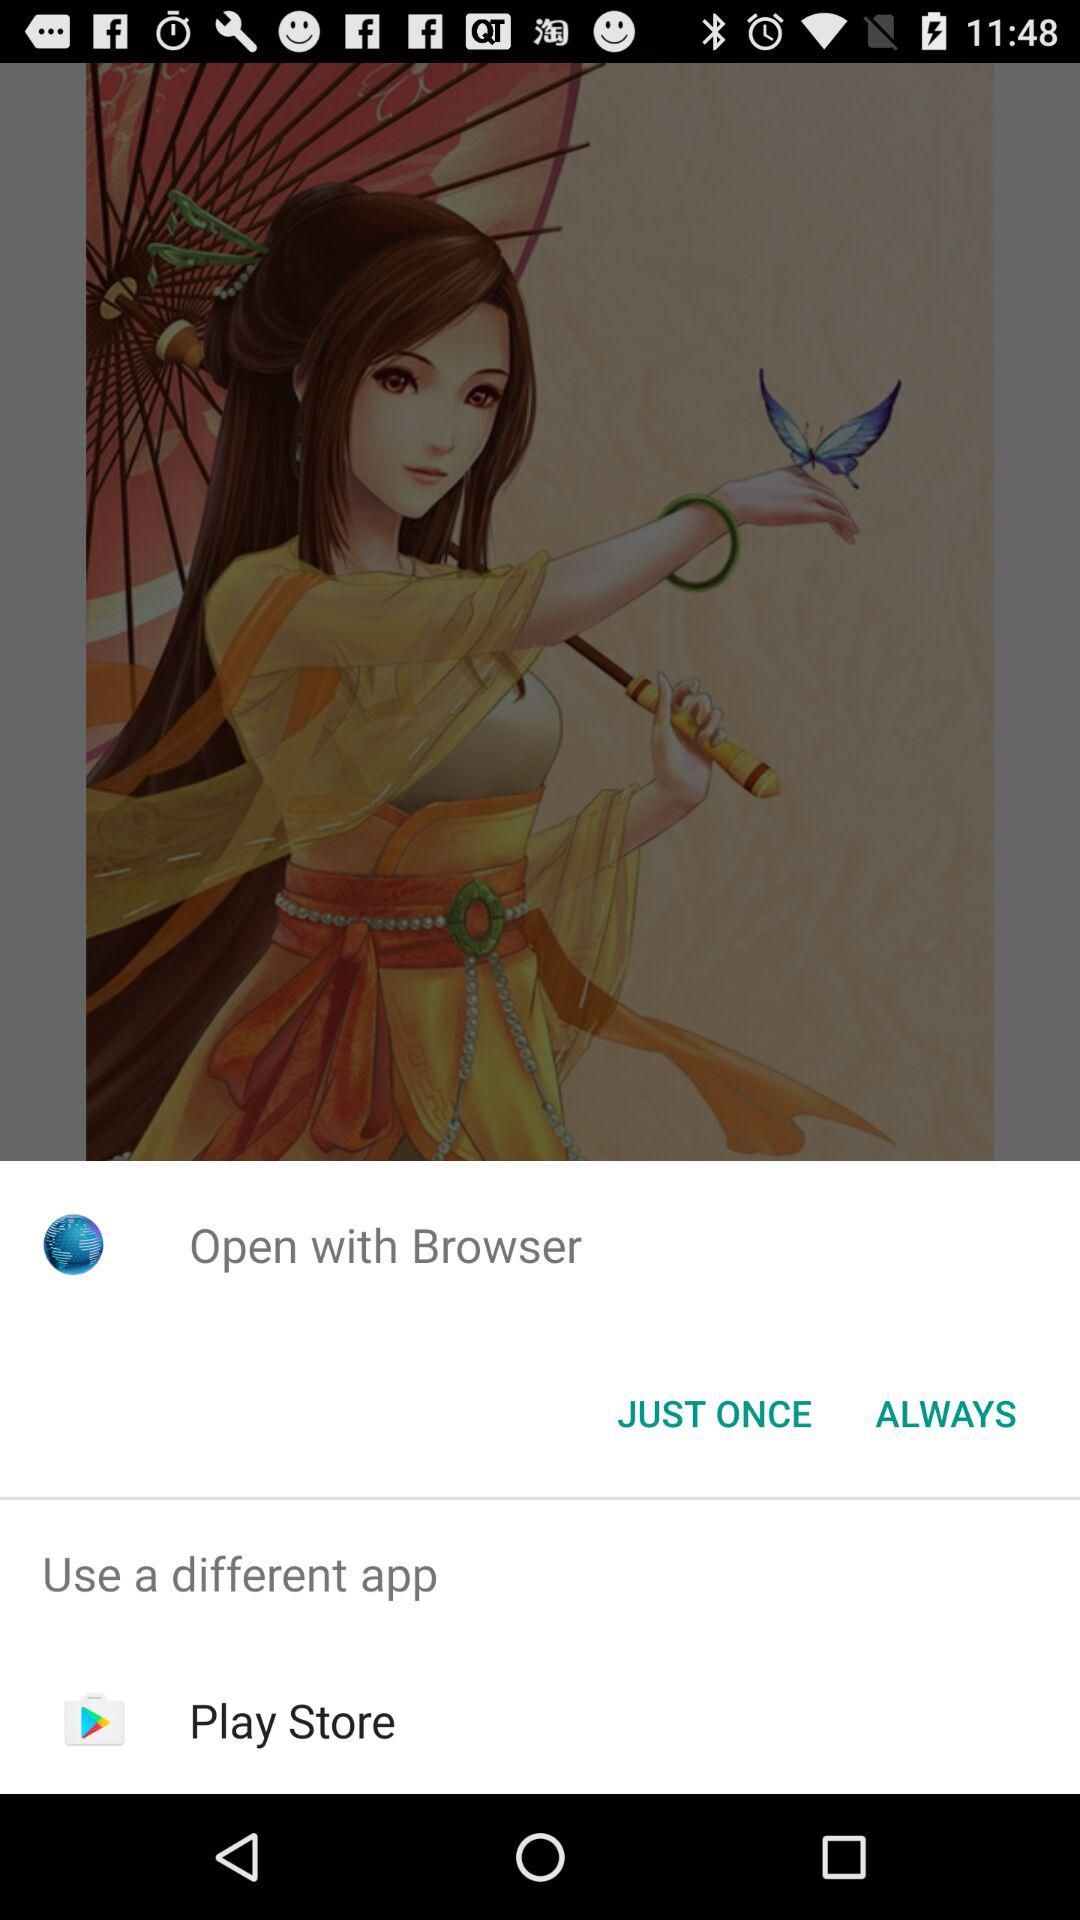  I want to click on press item to the left of the always item, so click(714, 1413).